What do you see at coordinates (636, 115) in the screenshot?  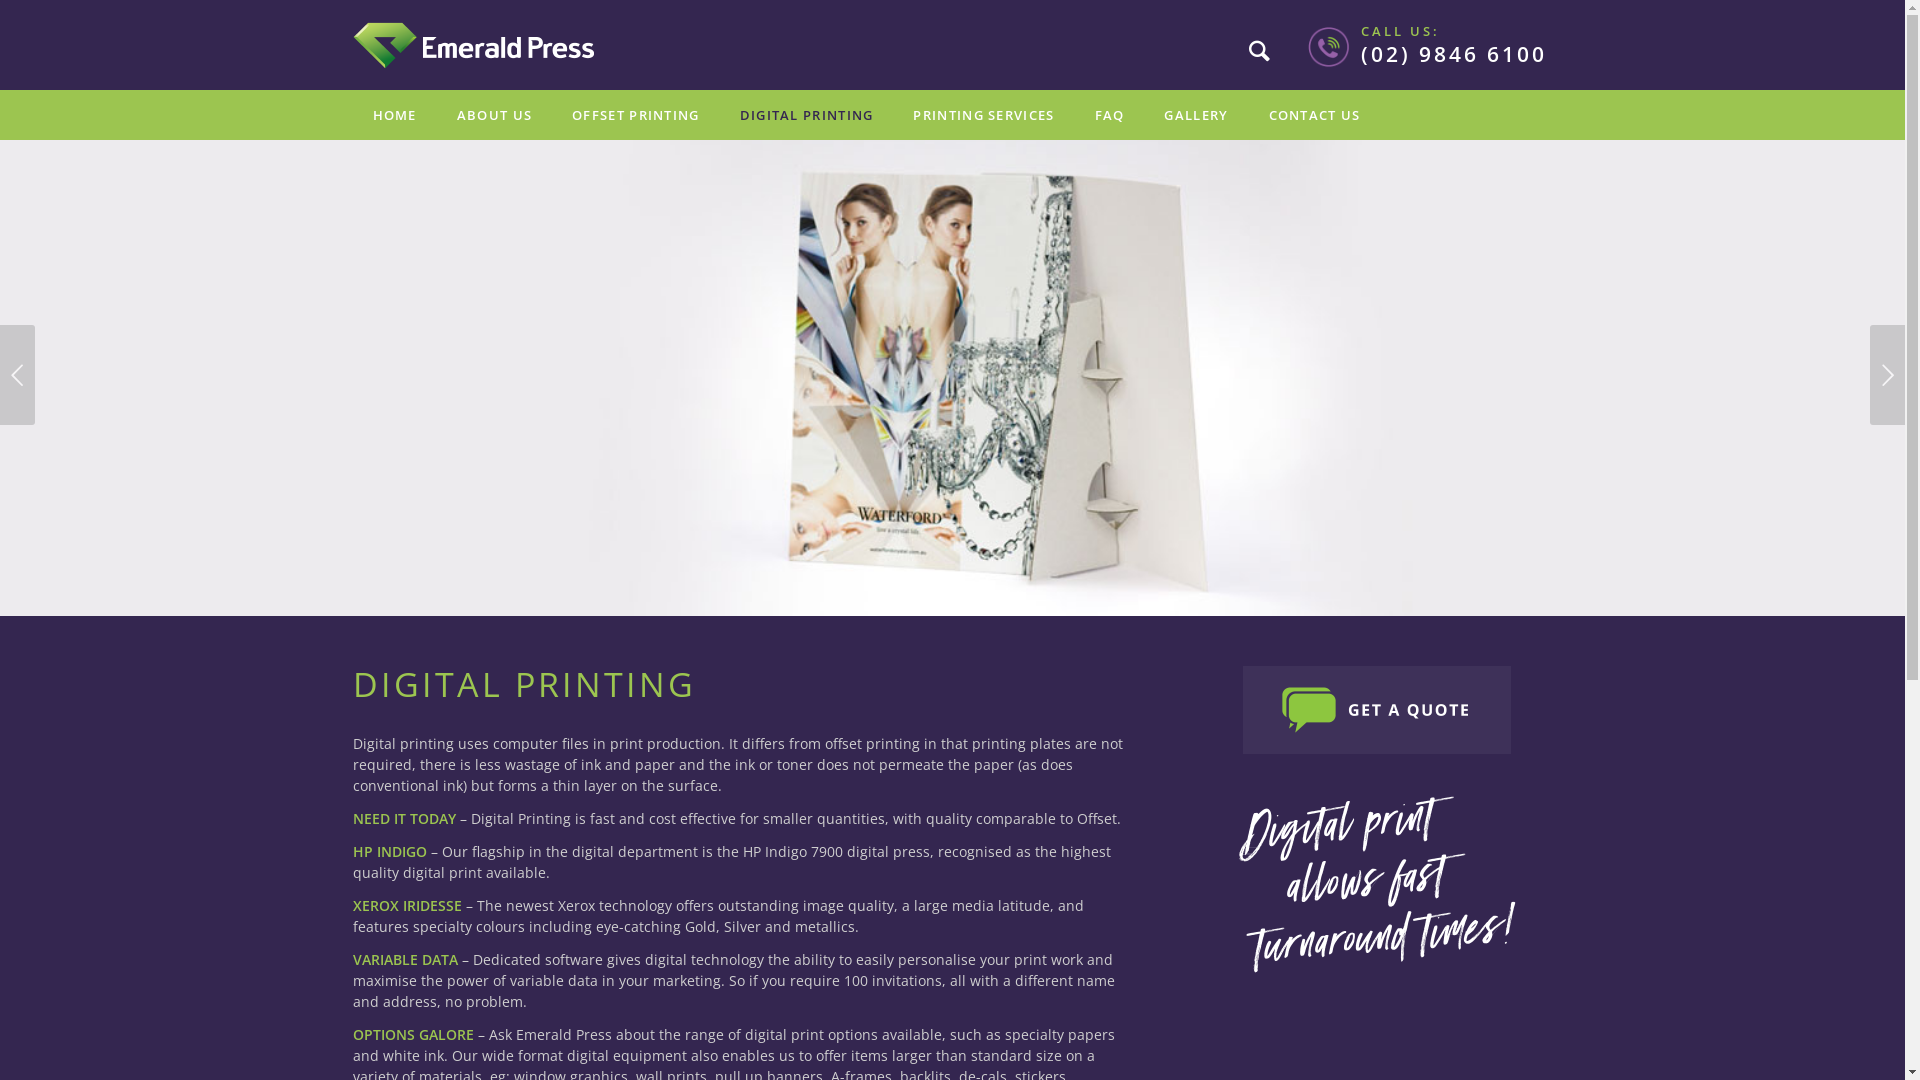 I see `OFFSET PRINTING` at bounding box center [636, 115].